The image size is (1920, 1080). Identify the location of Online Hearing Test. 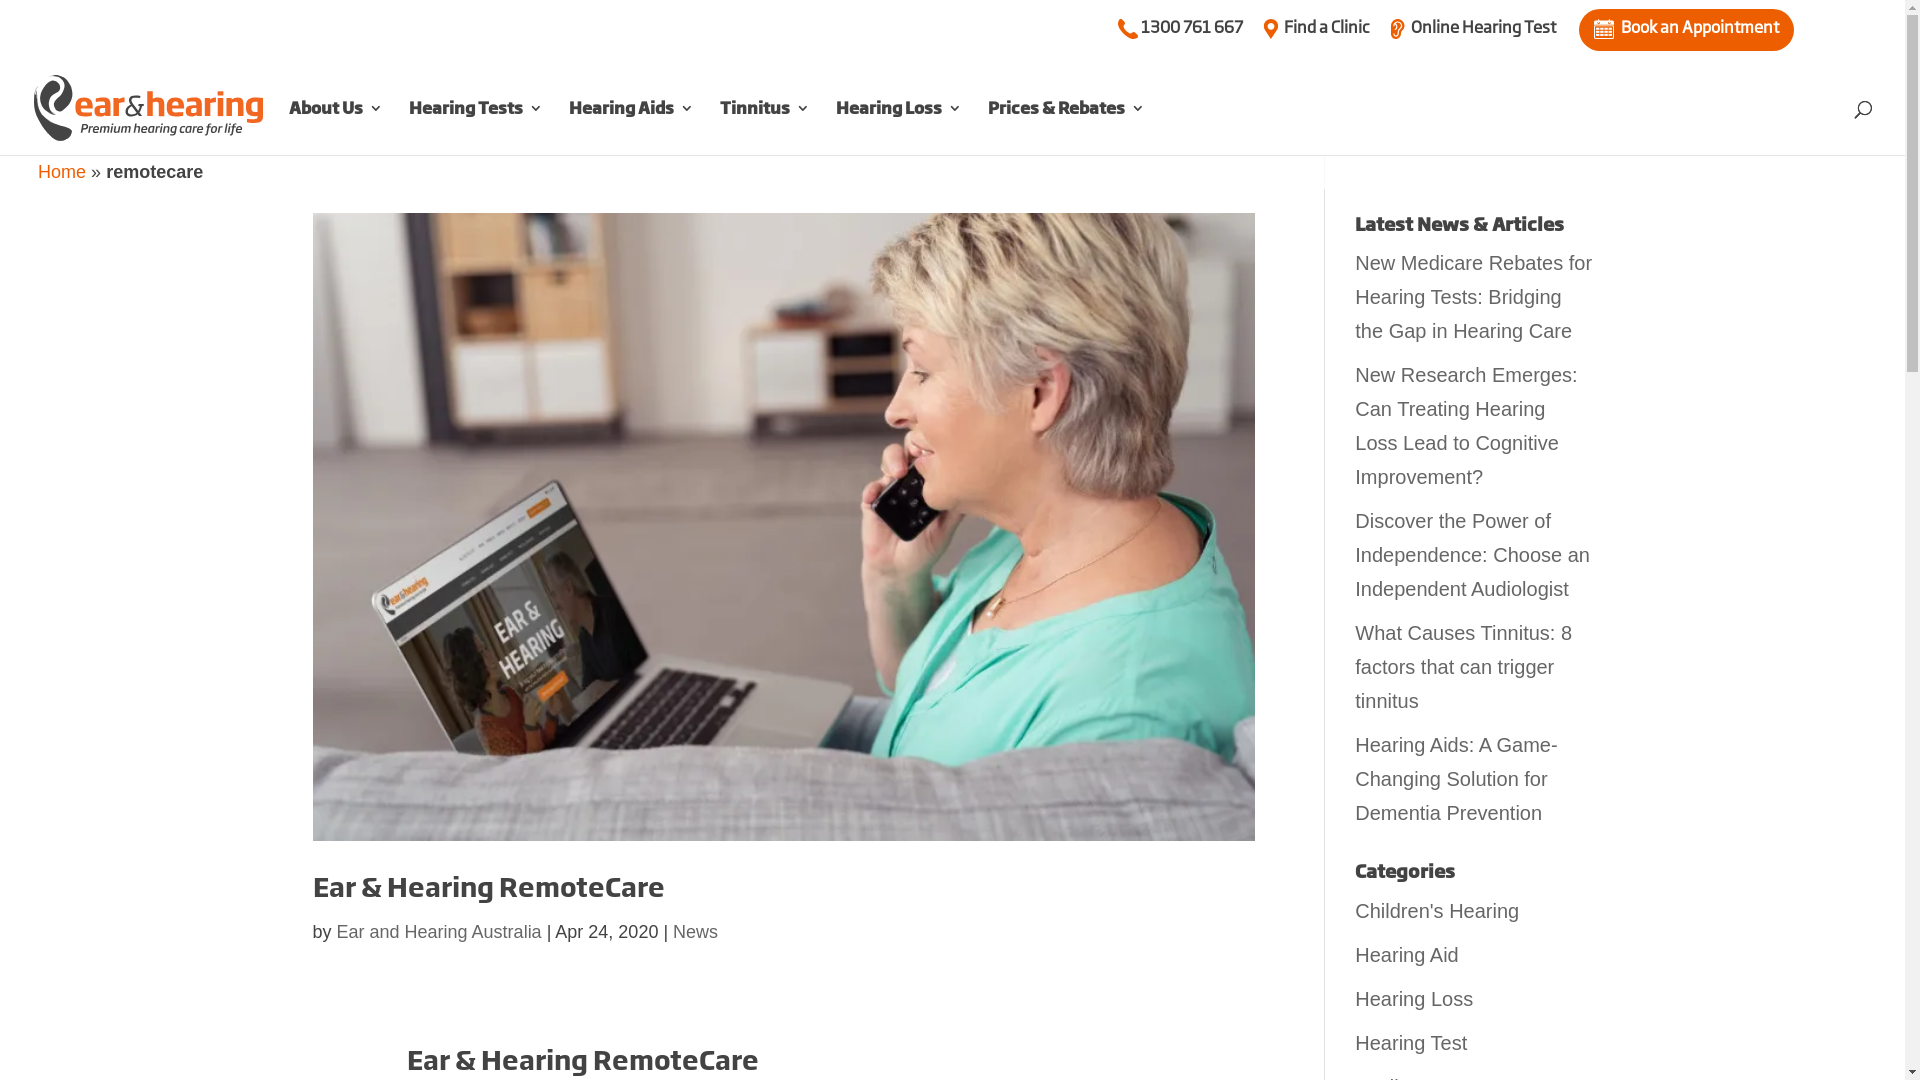
(1472, 35).